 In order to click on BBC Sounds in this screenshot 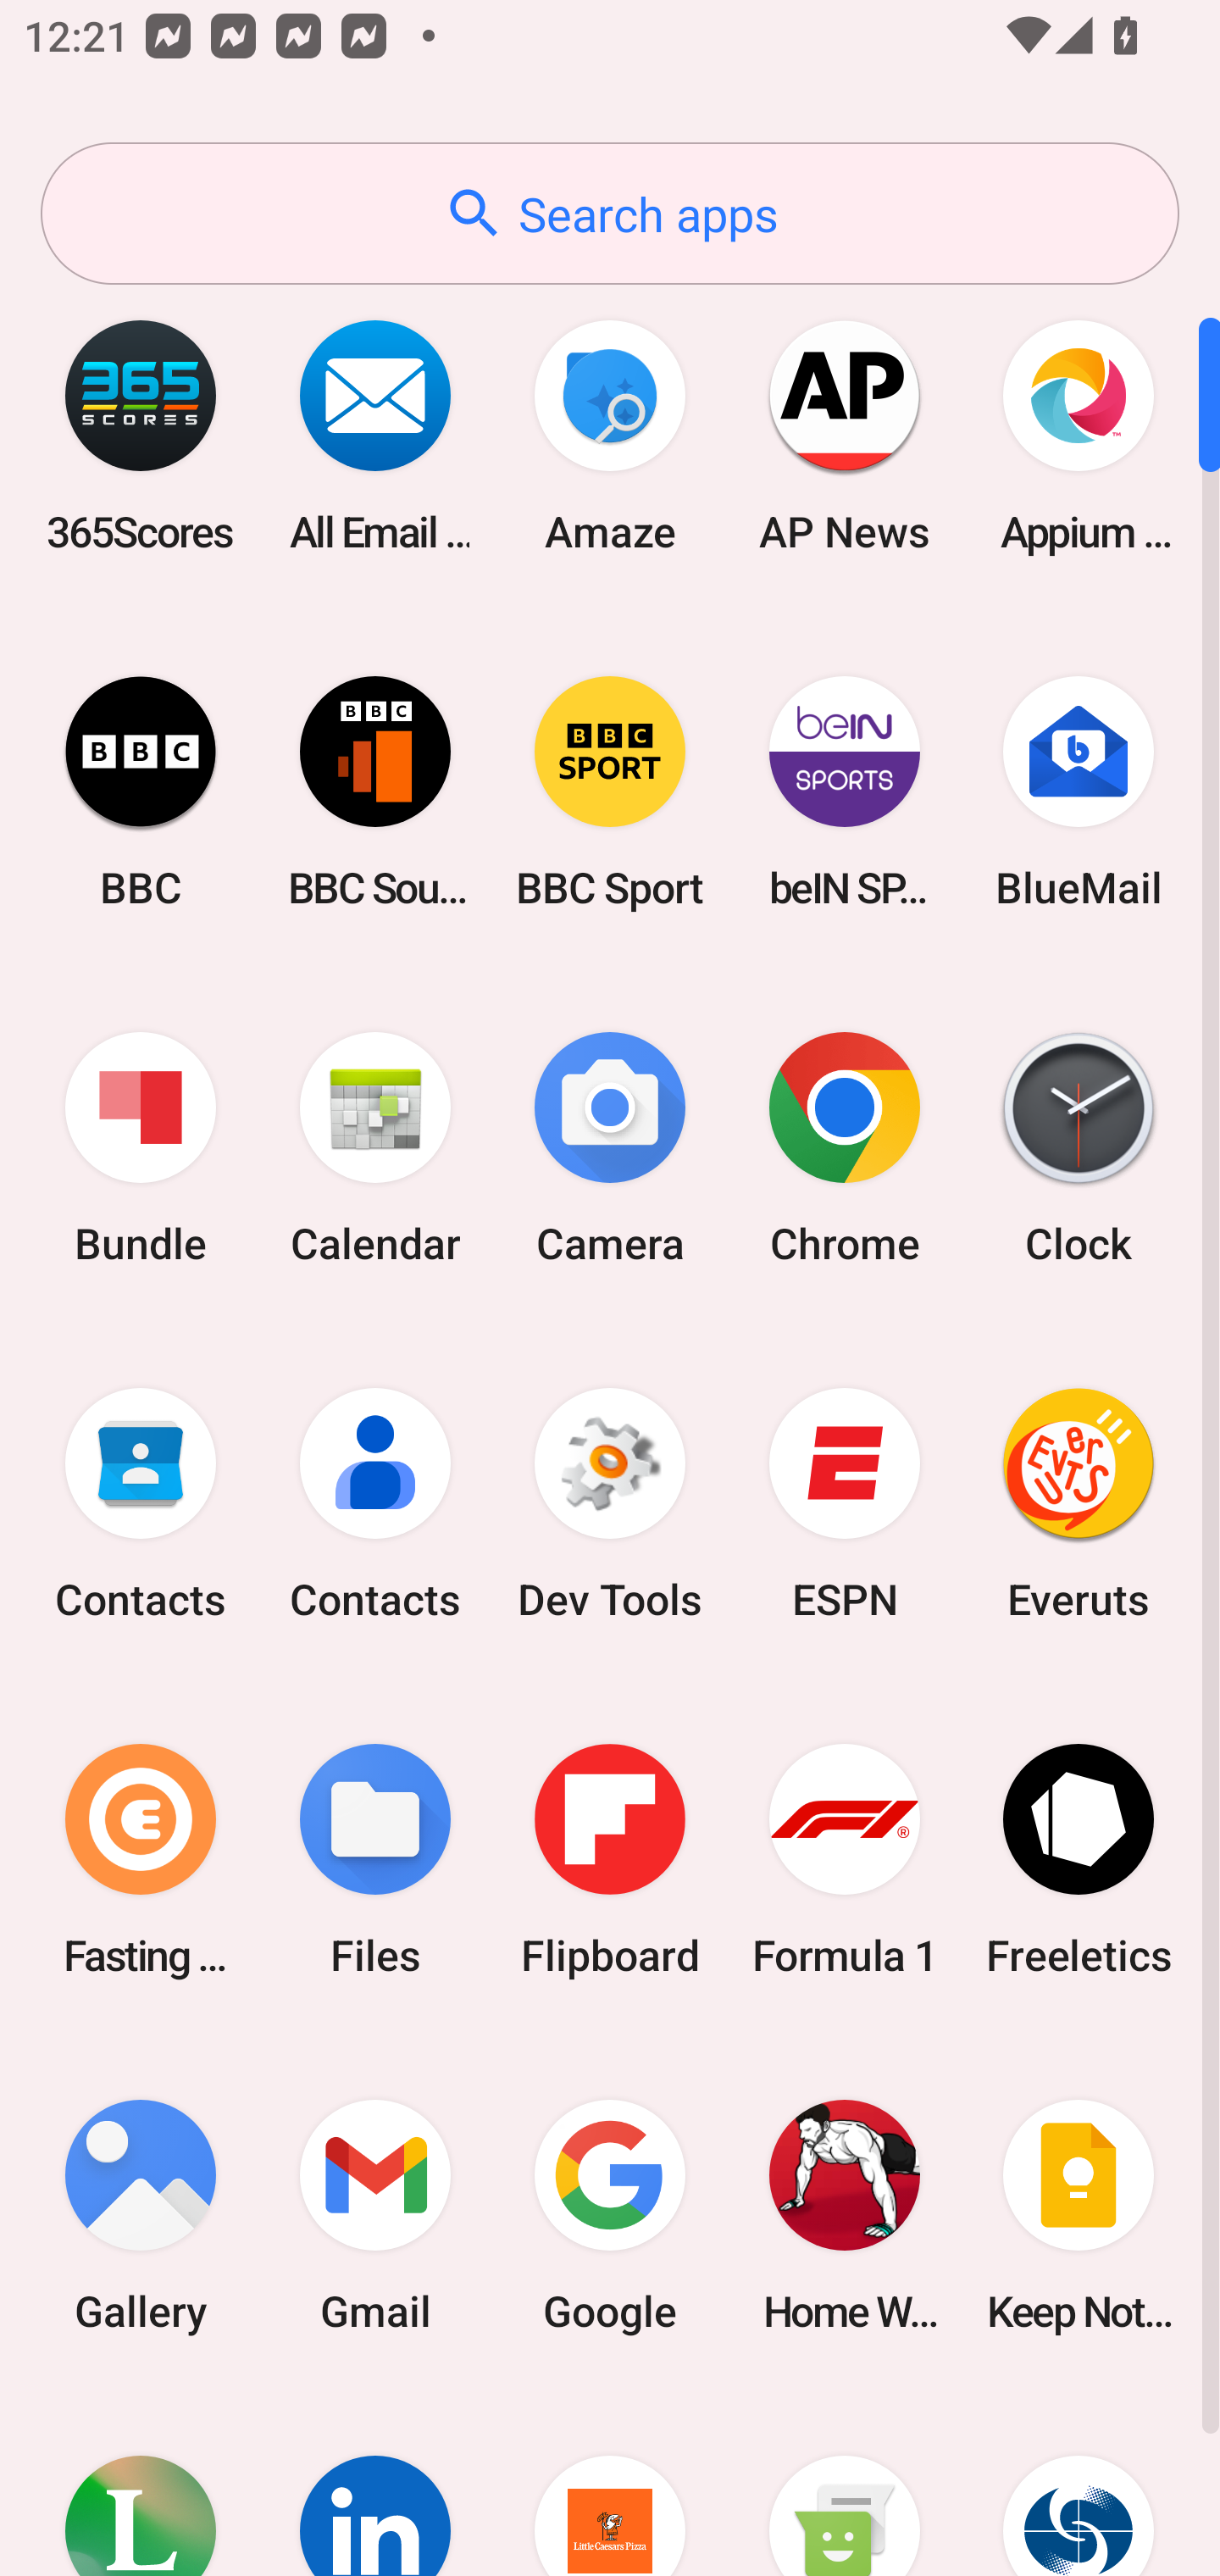, I will do `click(375, 791)`.